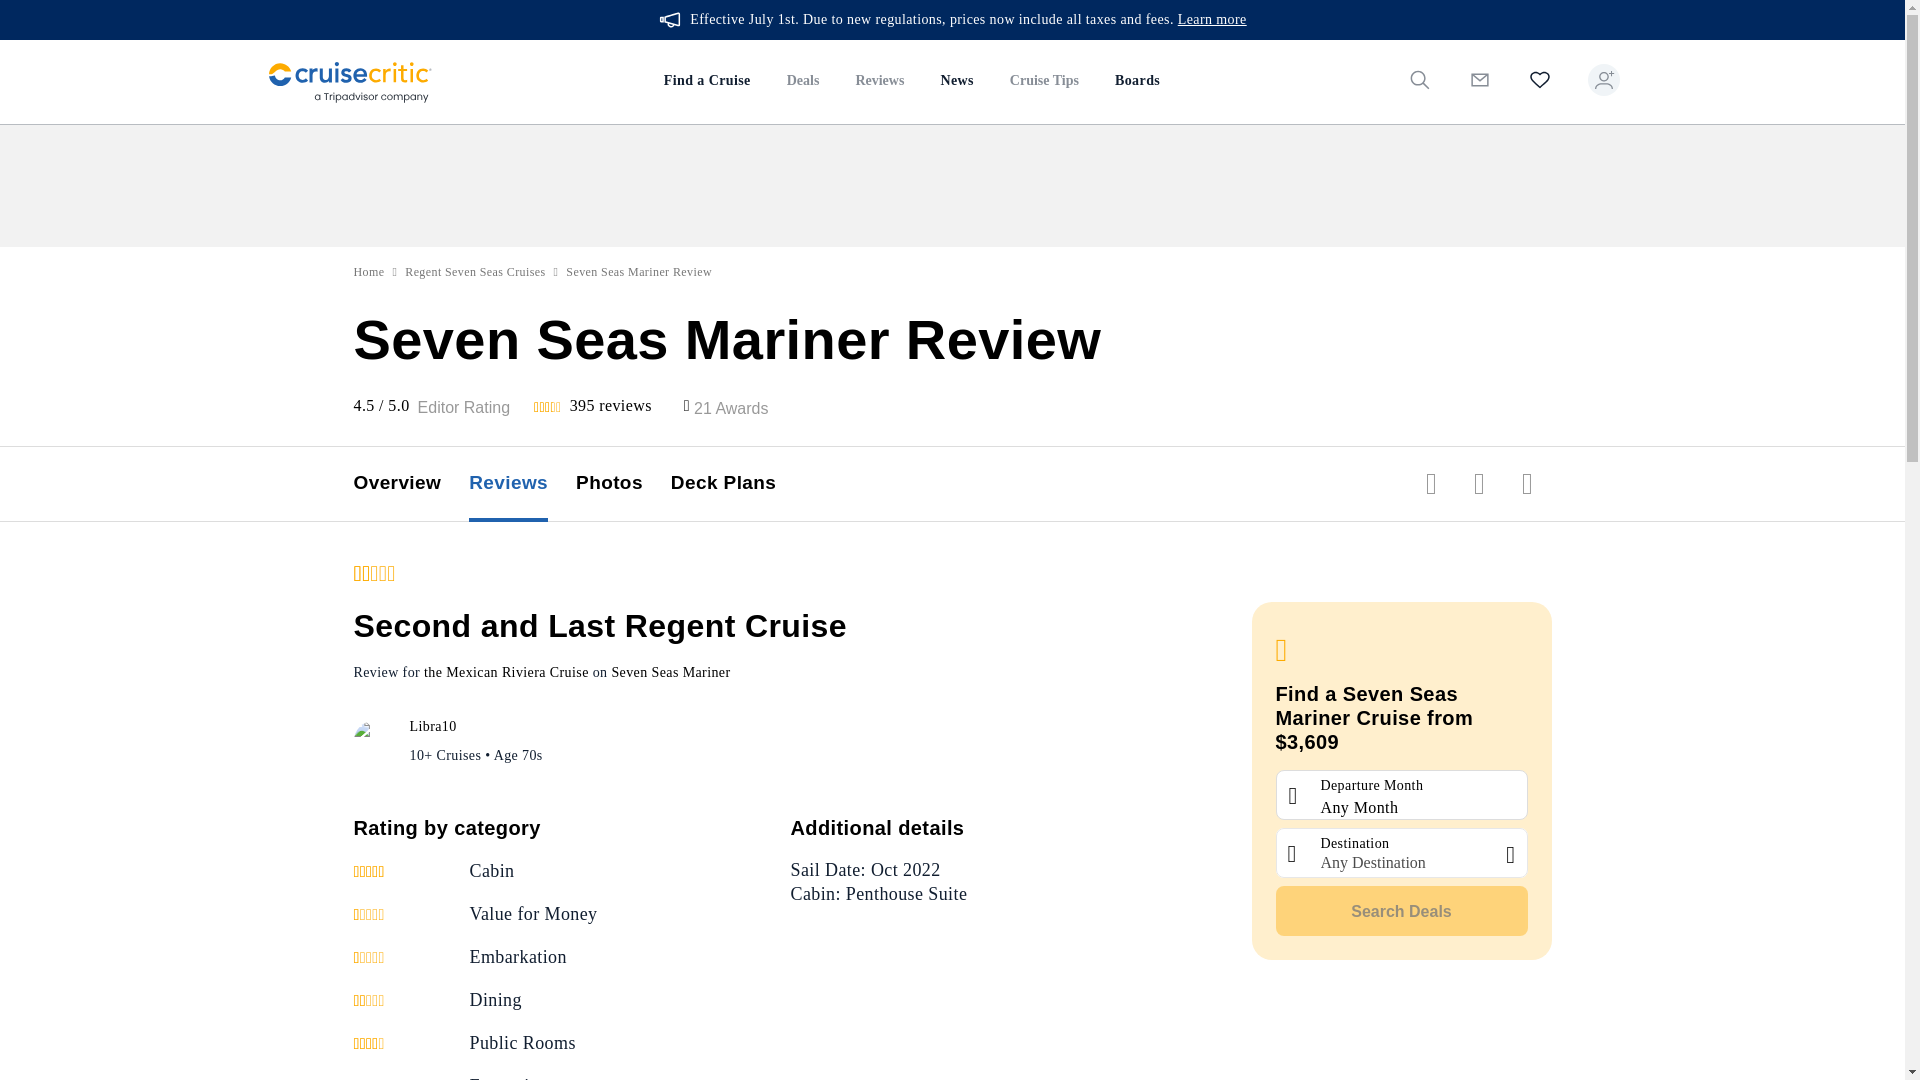 Image resolution: width=1920 pixels, height=1080 pixels. Describe the element at coordinates (464, 407) in the screenshot. I see `Editor Rating` at that location.